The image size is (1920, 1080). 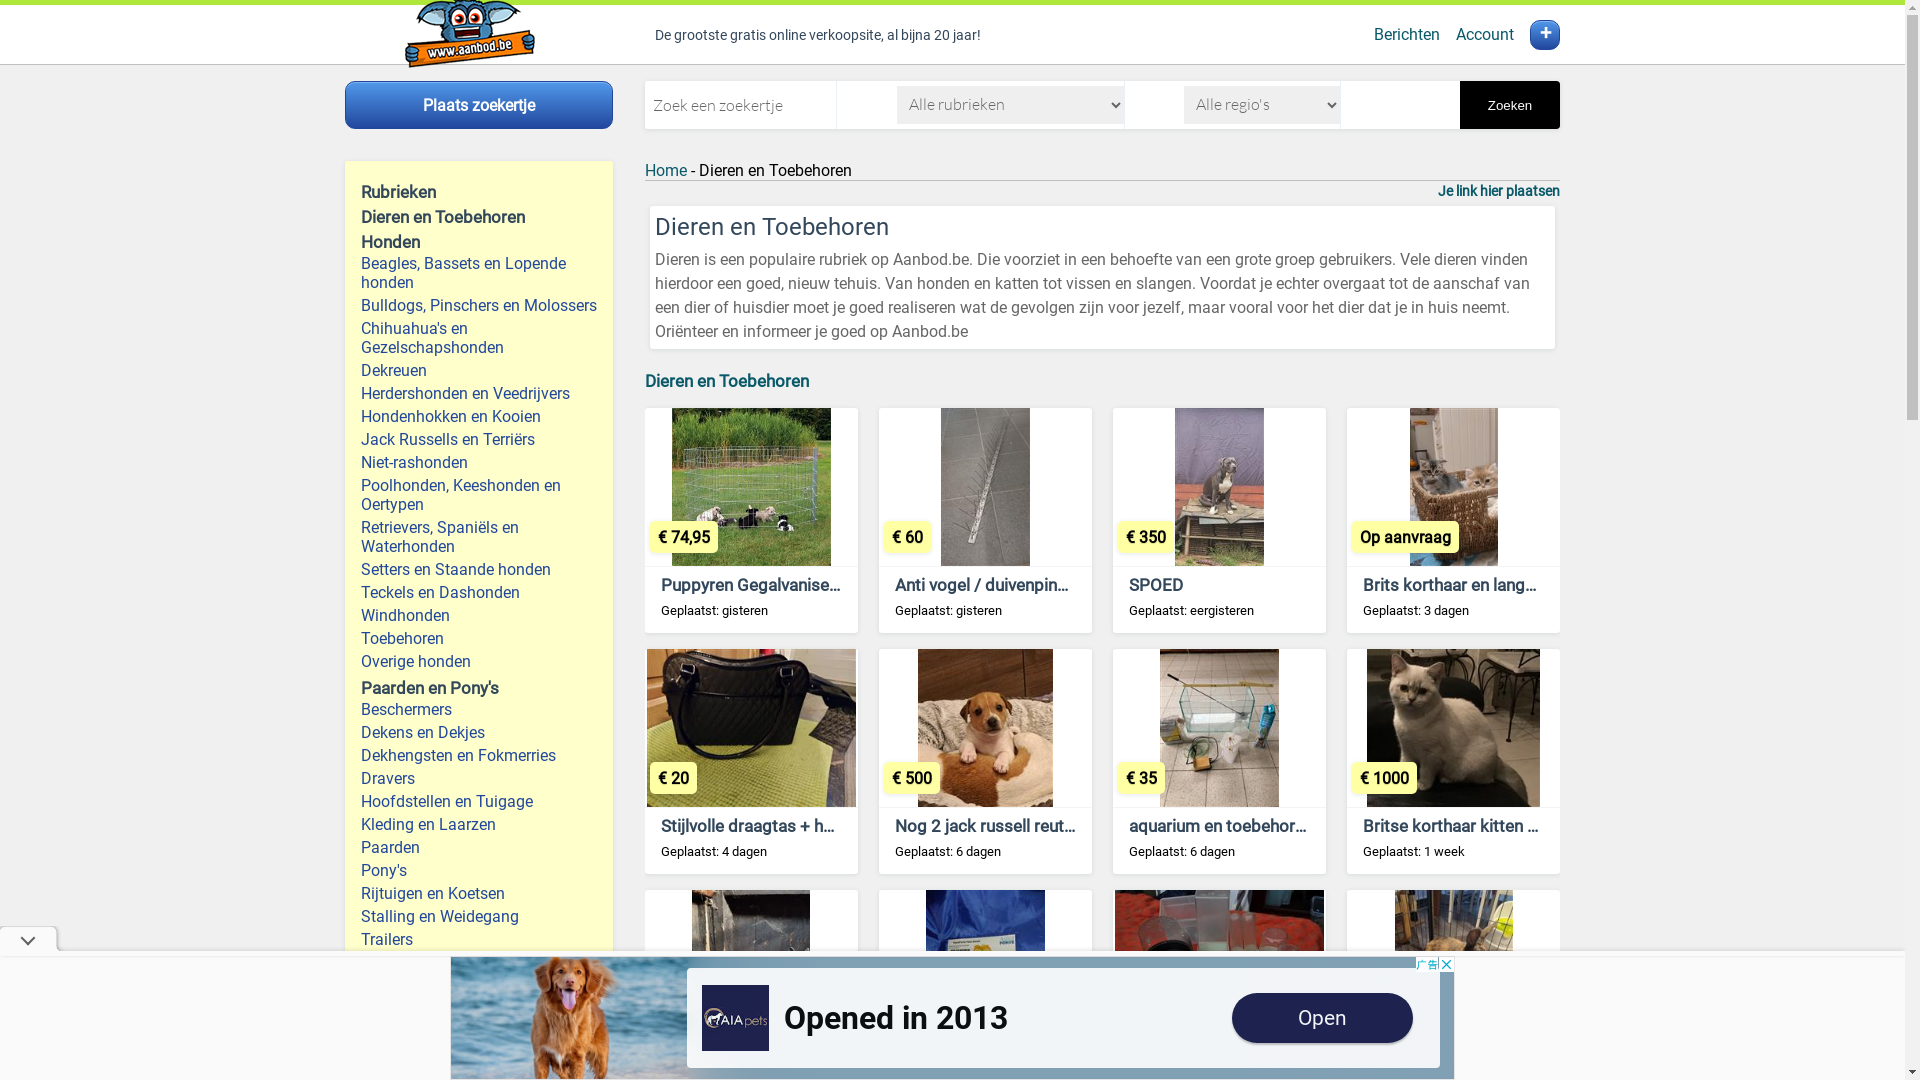 I want to click on Nog 2 jack russell reutjes vrij, so click(x=1004, y=826).